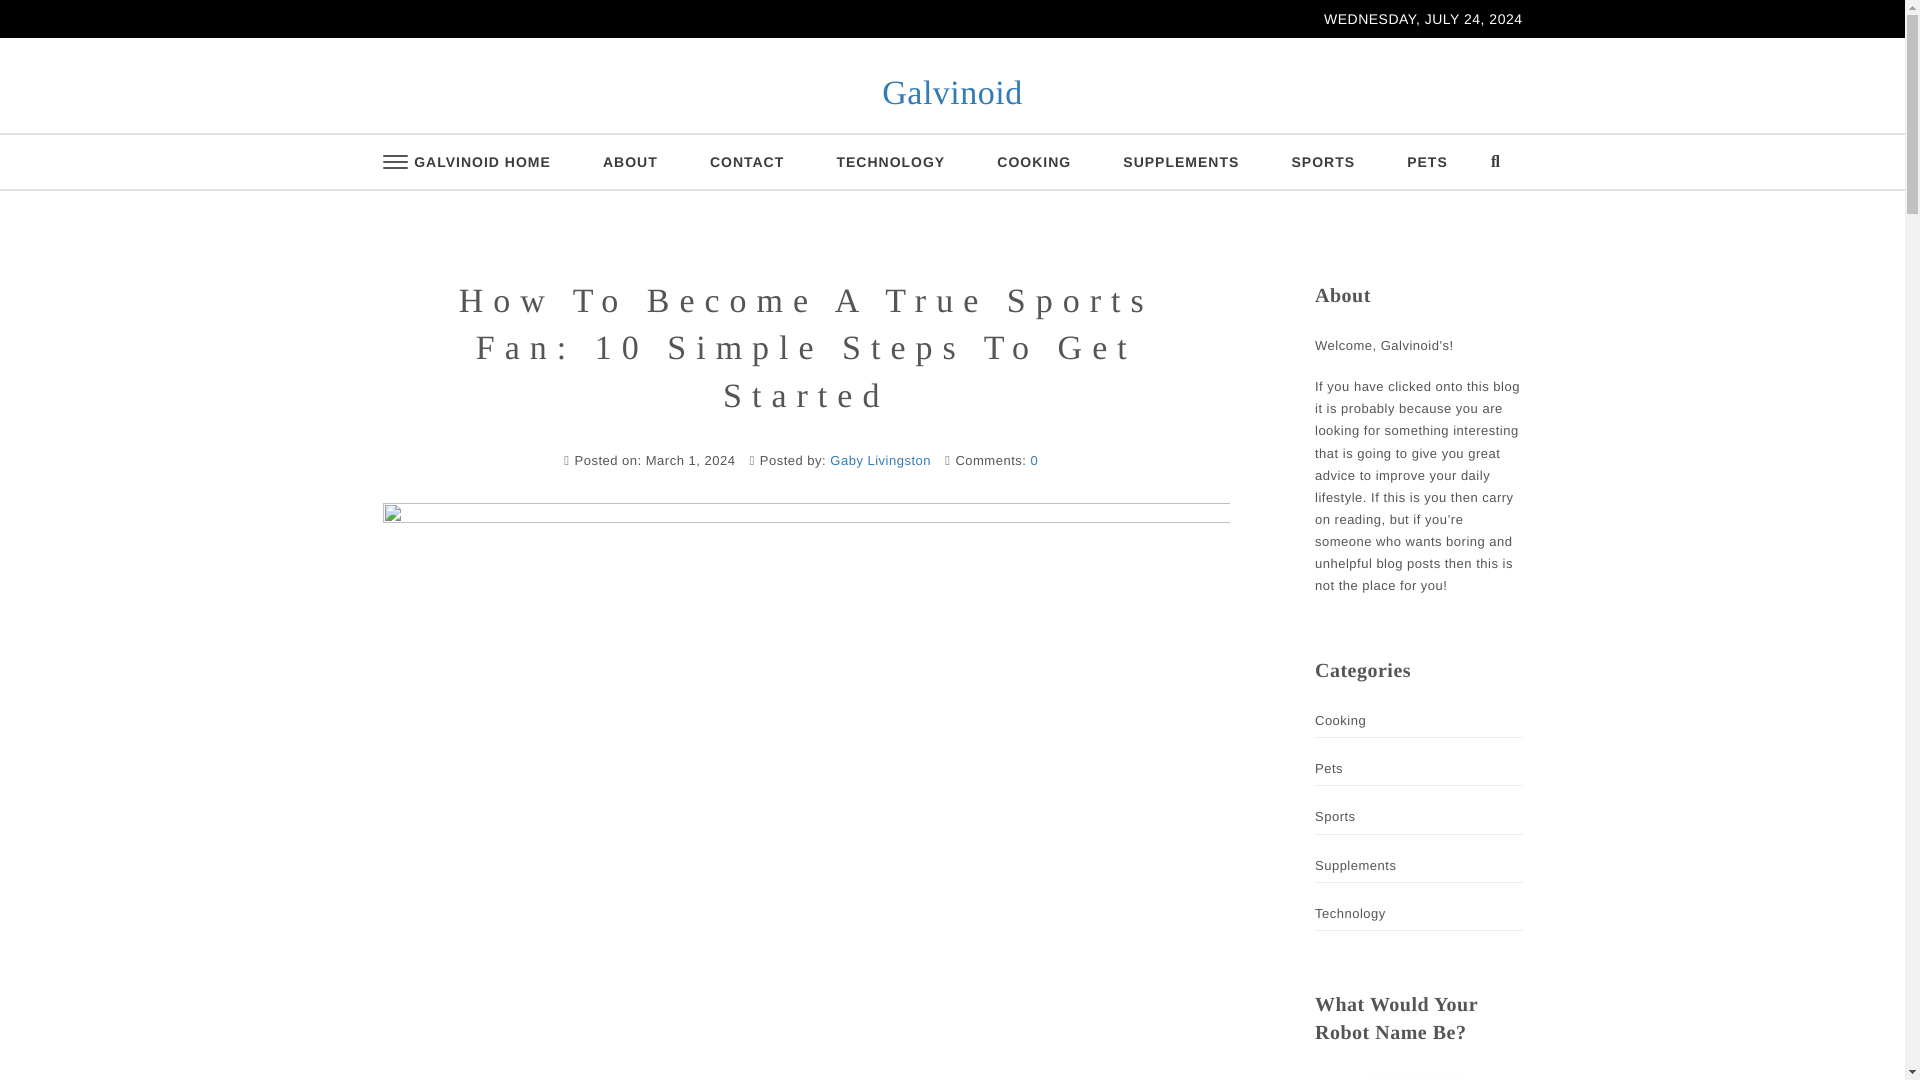  Describe the element at coordinates (890, 162) in the screenshot. I see `TECHNOLOGY` at that location.